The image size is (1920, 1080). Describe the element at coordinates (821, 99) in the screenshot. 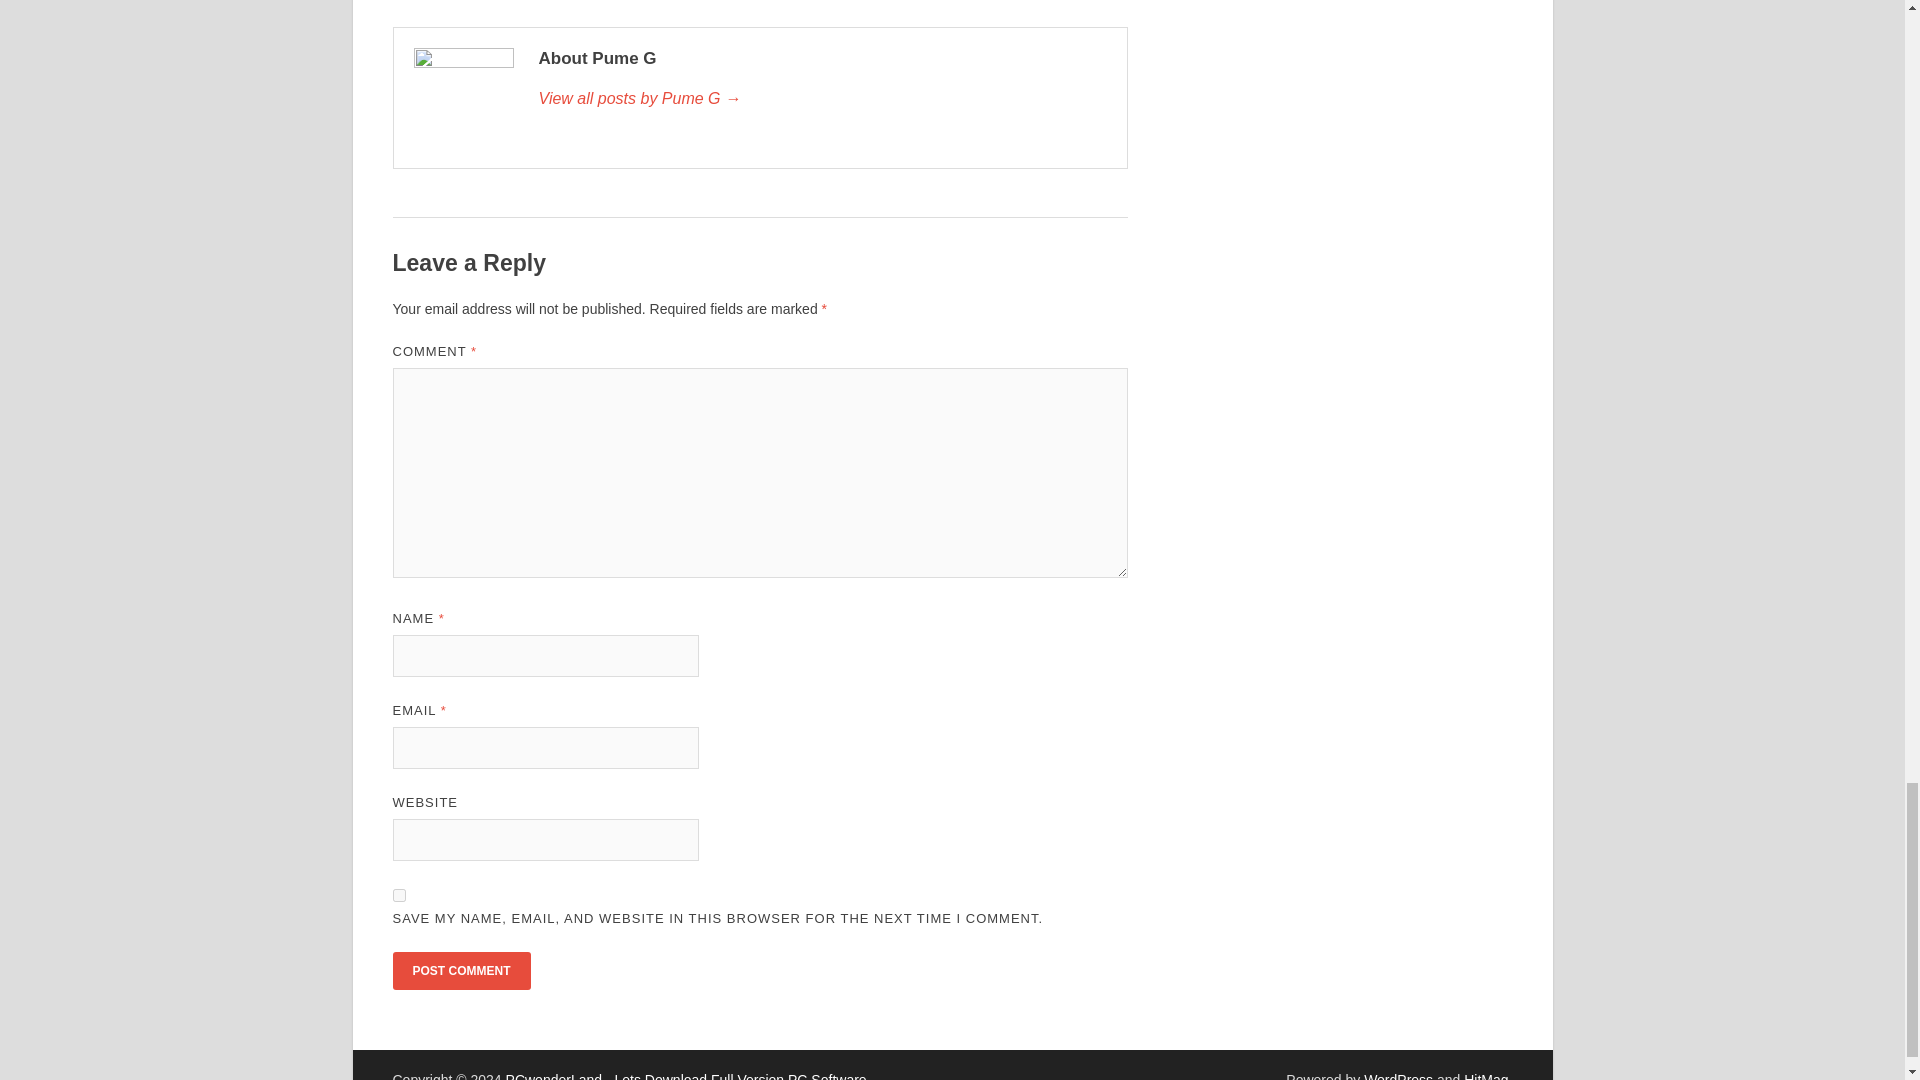

I see `Pume G` at that location.